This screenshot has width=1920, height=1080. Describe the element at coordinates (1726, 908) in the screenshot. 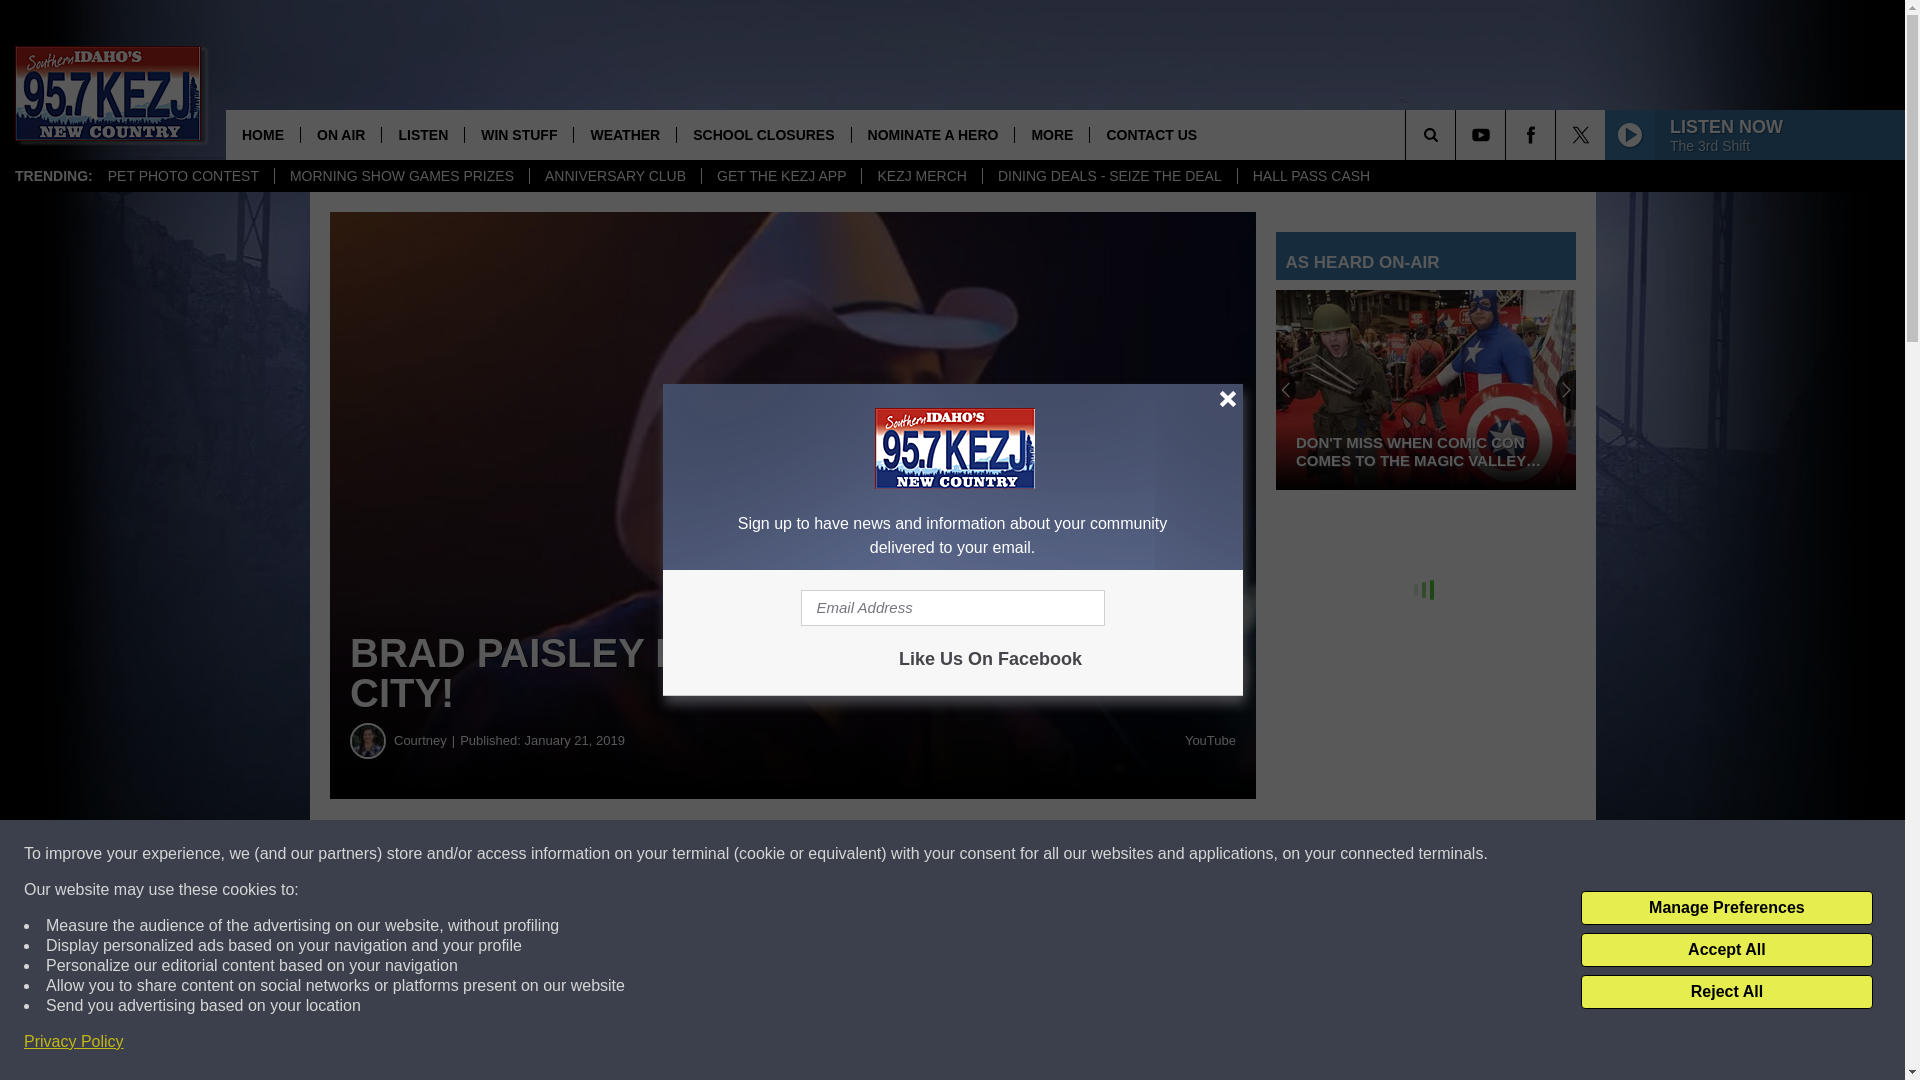

I see `Manage Preferences` at that location.